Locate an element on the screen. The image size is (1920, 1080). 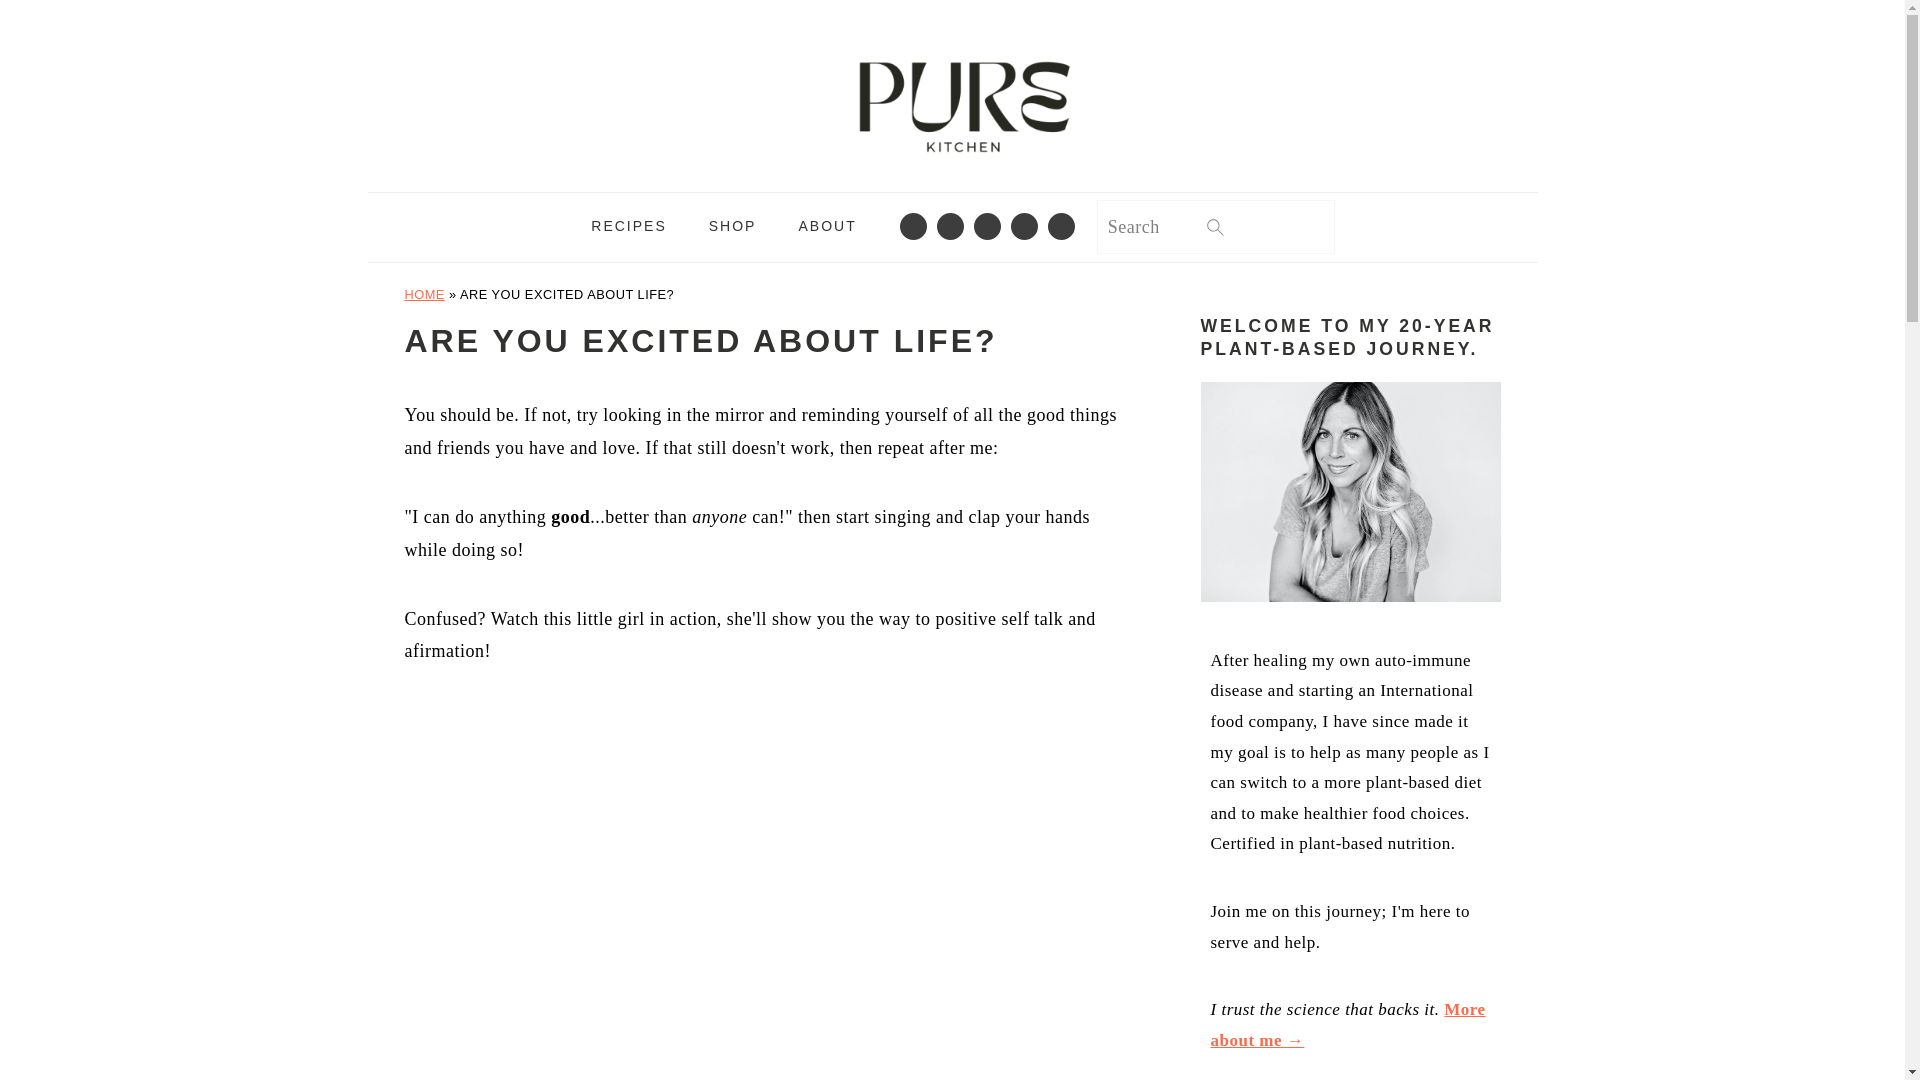
Email is located at coordinates (912, 226).